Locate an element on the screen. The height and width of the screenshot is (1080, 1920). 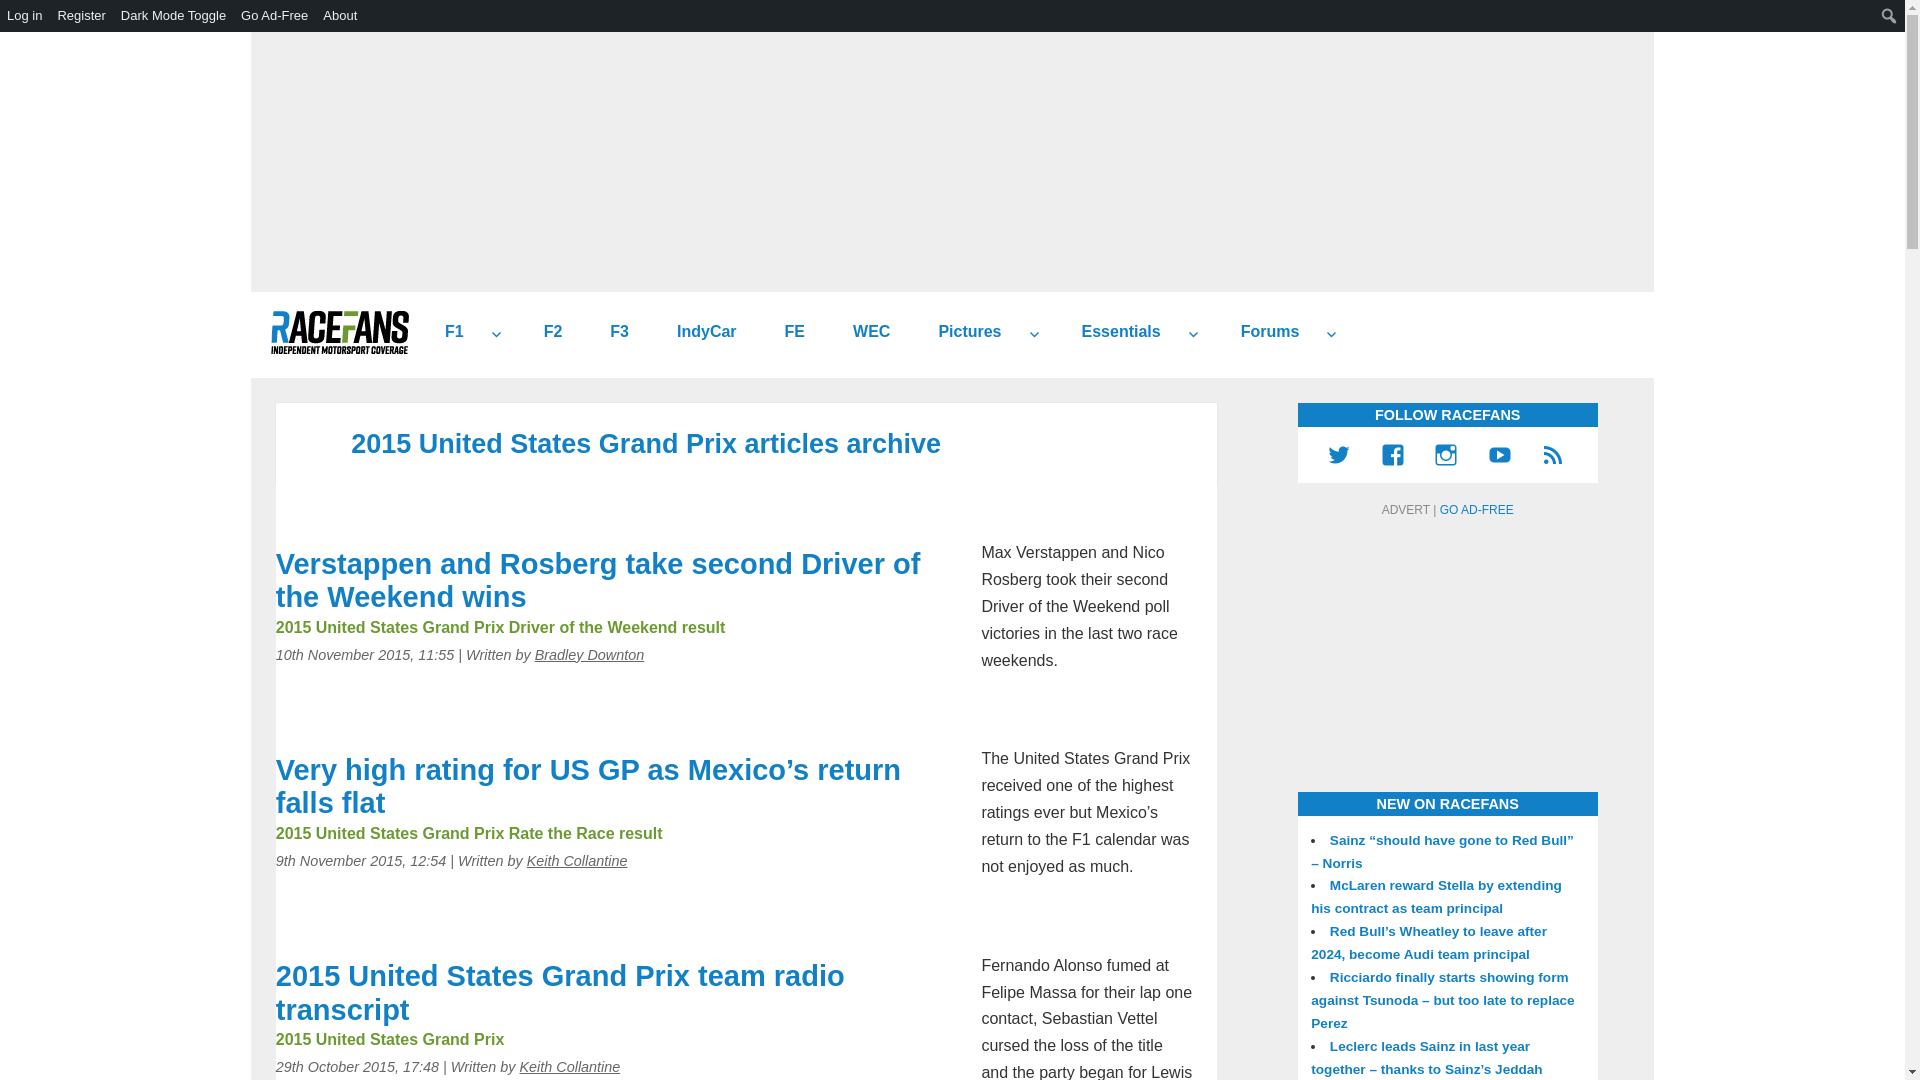
F3 is located at coordinates (611, 332).